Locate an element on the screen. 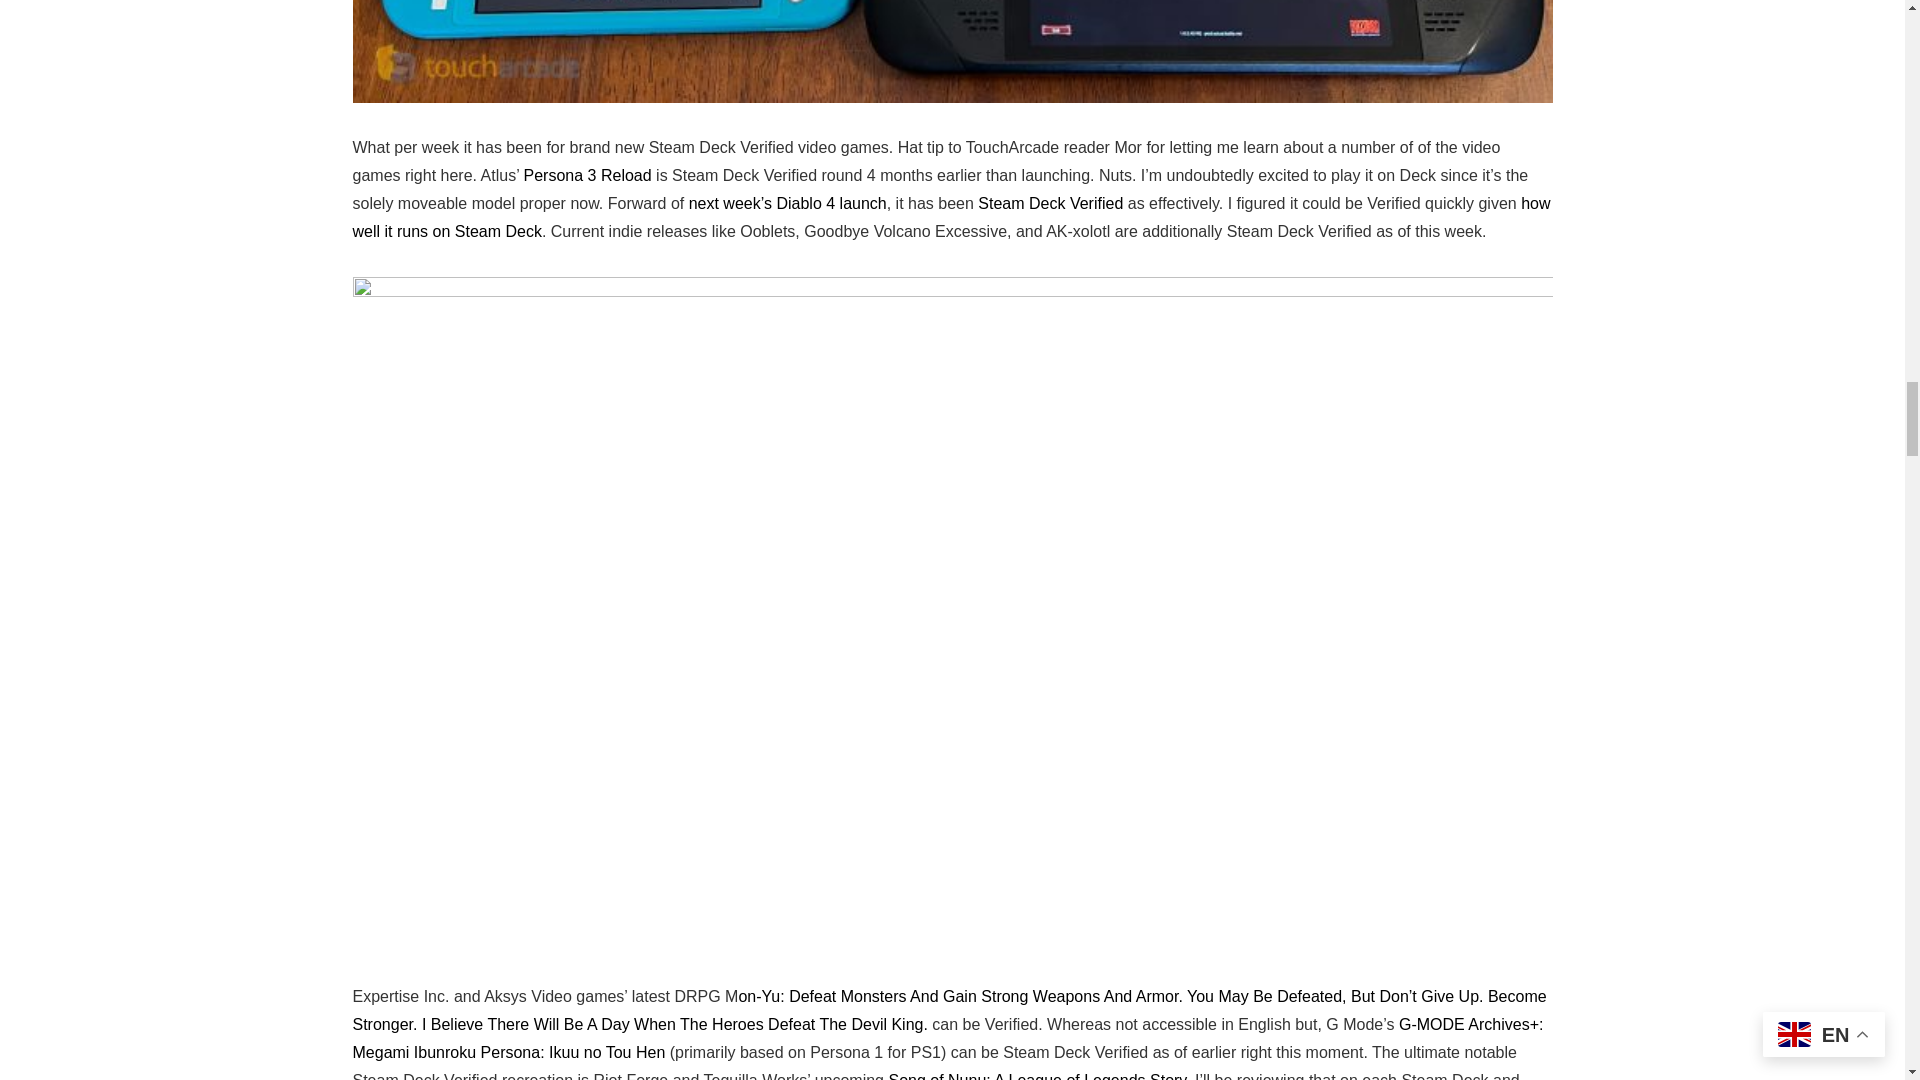 This screenshot has width=1920, height=1080. Song of Nunu: A League of Legends Story is located at coordinates (1036, 1076).